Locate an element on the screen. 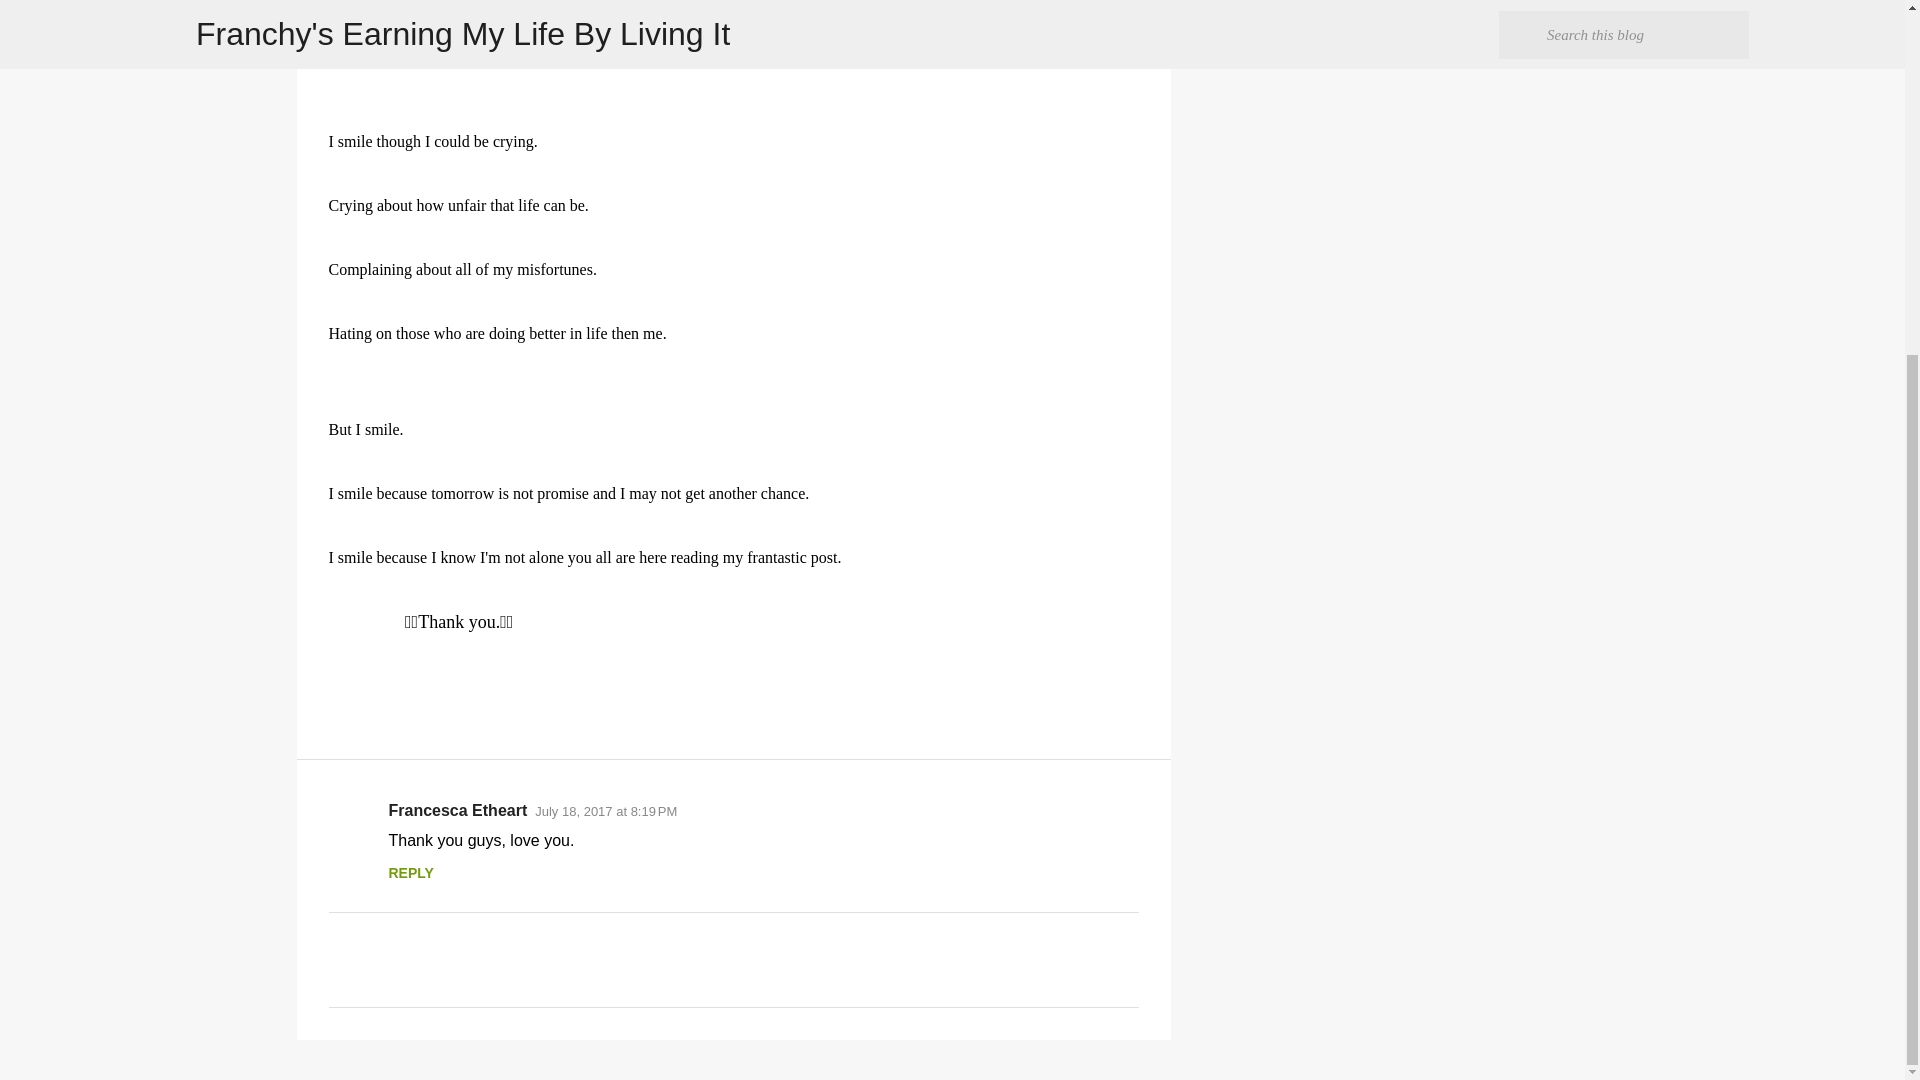 The height and width of the screenshot is (1080, 1920). REPLY is located at coordinates (410, 873).